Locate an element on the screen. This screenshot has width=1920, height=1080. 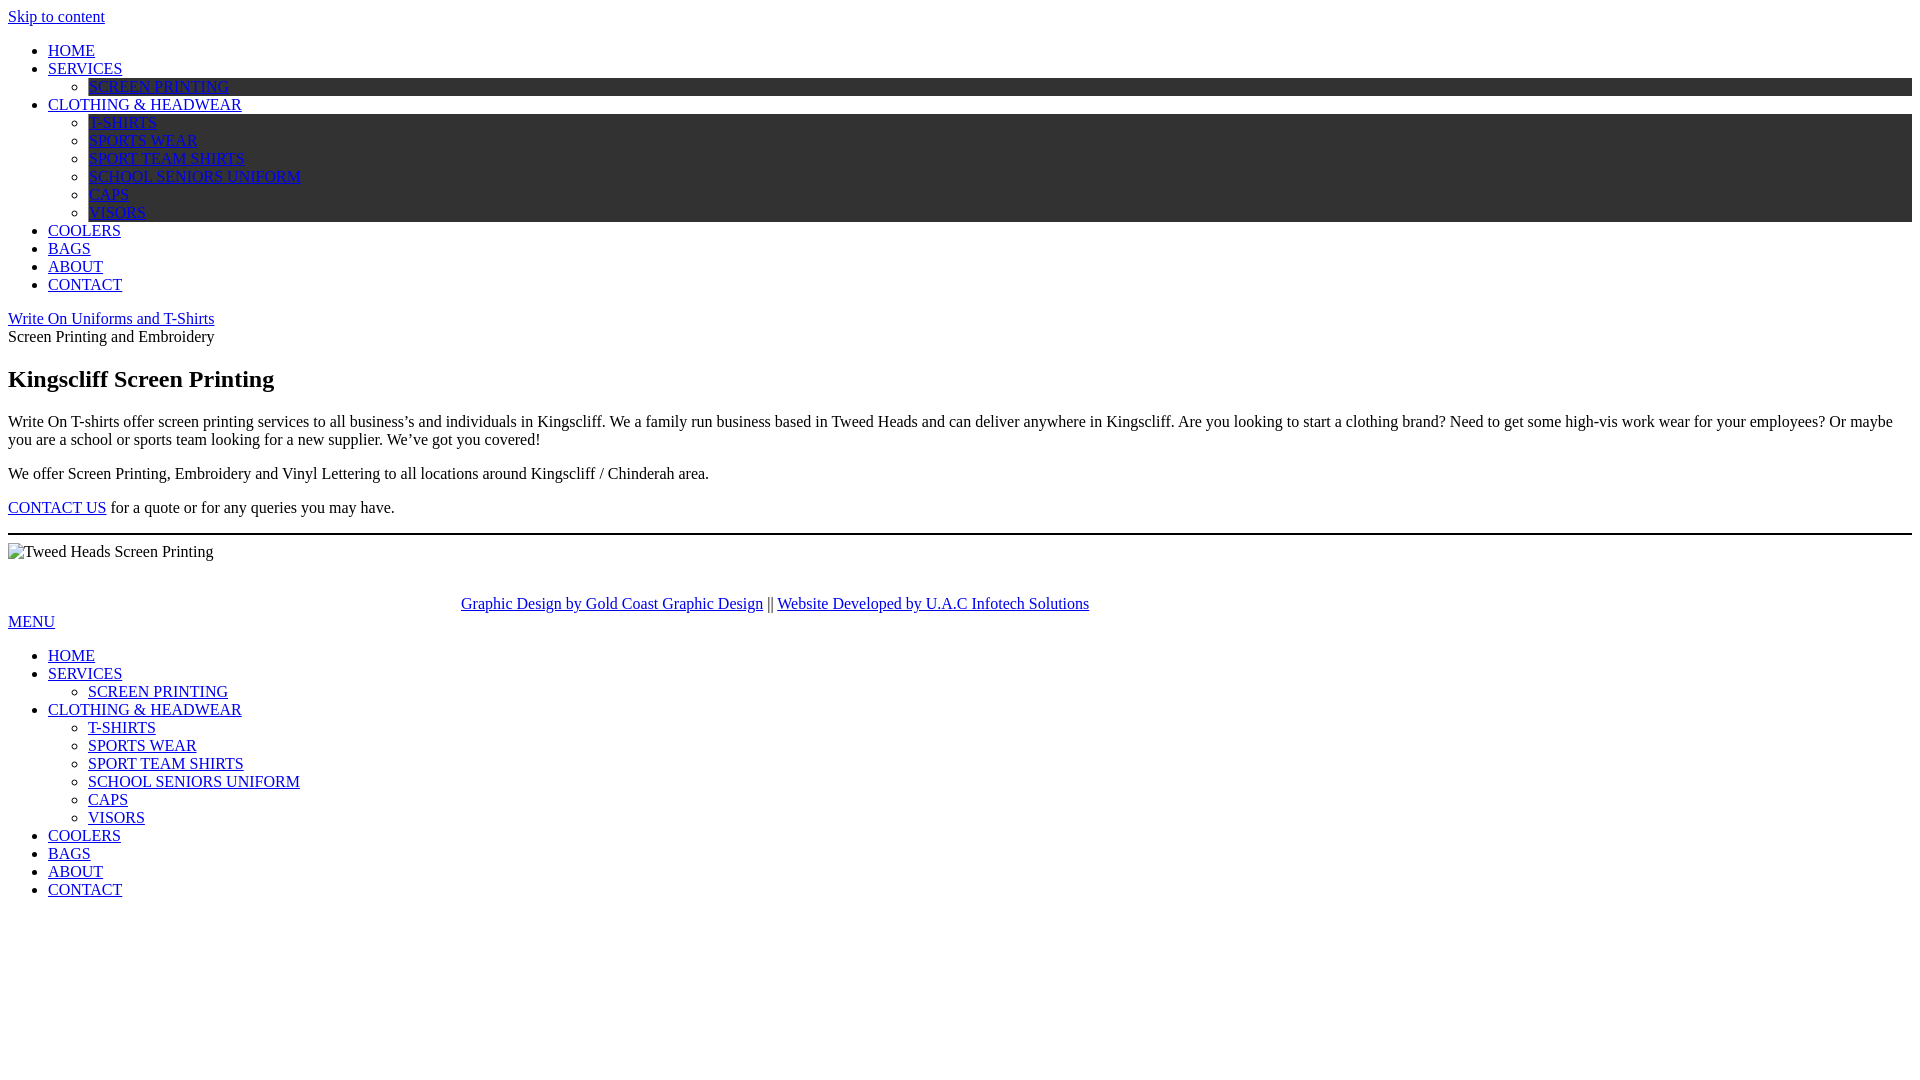
BAGS is located at coordinates (70, 248).